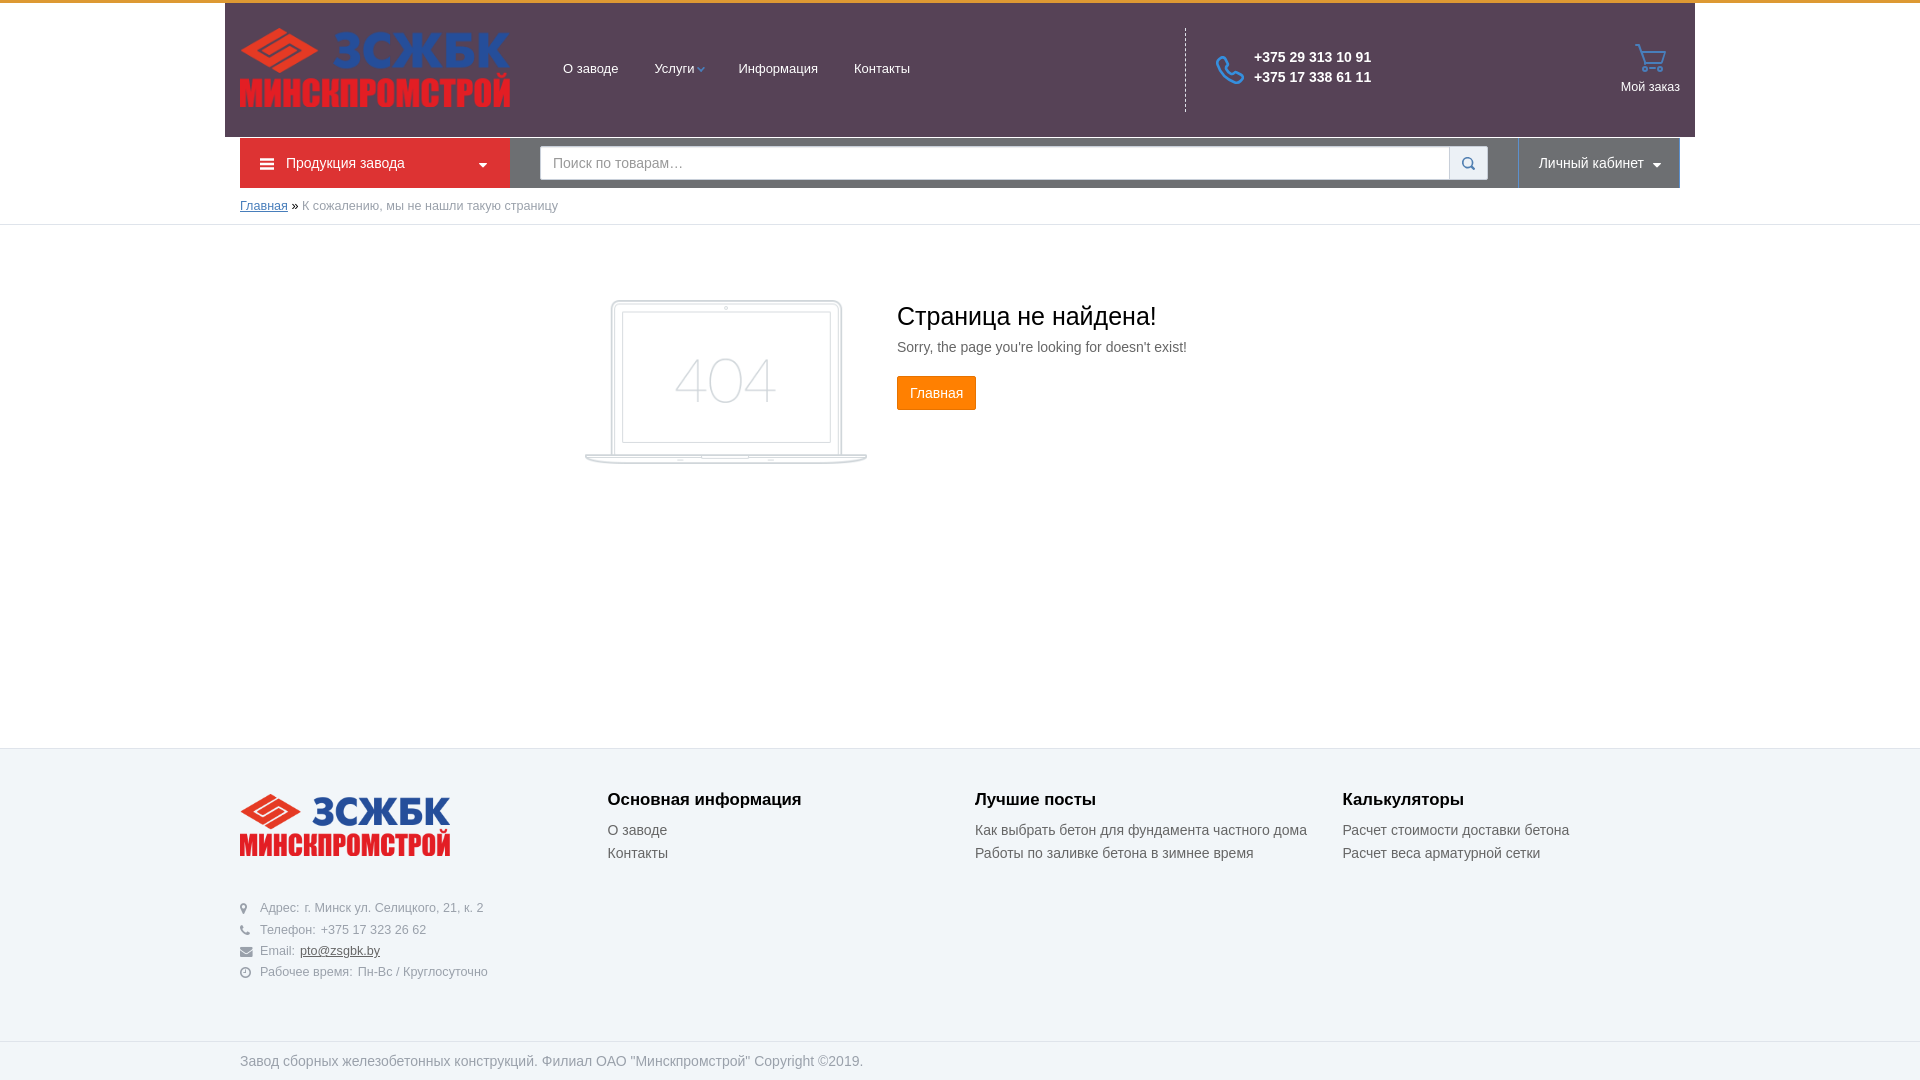 This screenshot has height=1080, width=1920. What do you see at coordinates (340, 951) in the screenshot?
I see `pto@zsgbk.by` at bounding box center [340, 951].